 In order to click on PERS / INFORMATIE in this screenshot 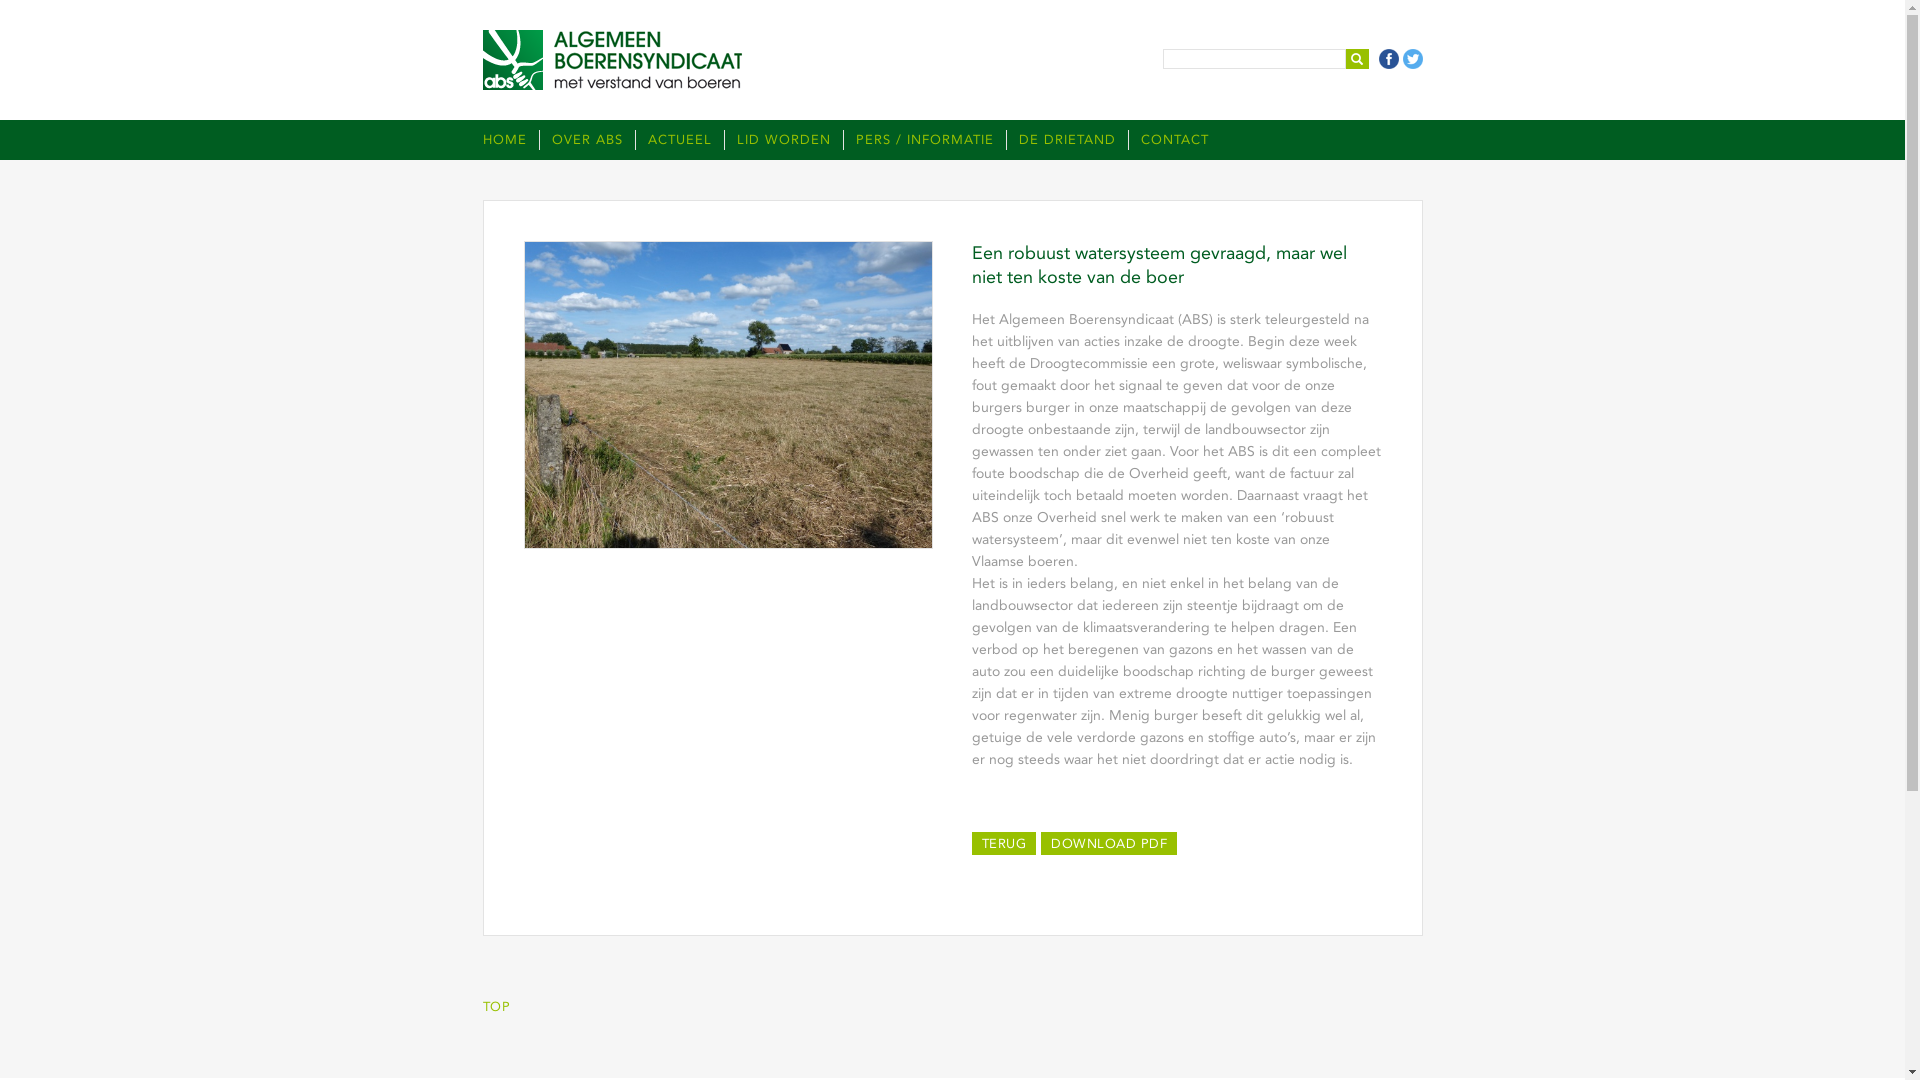, I will do `click(924, 140)`.